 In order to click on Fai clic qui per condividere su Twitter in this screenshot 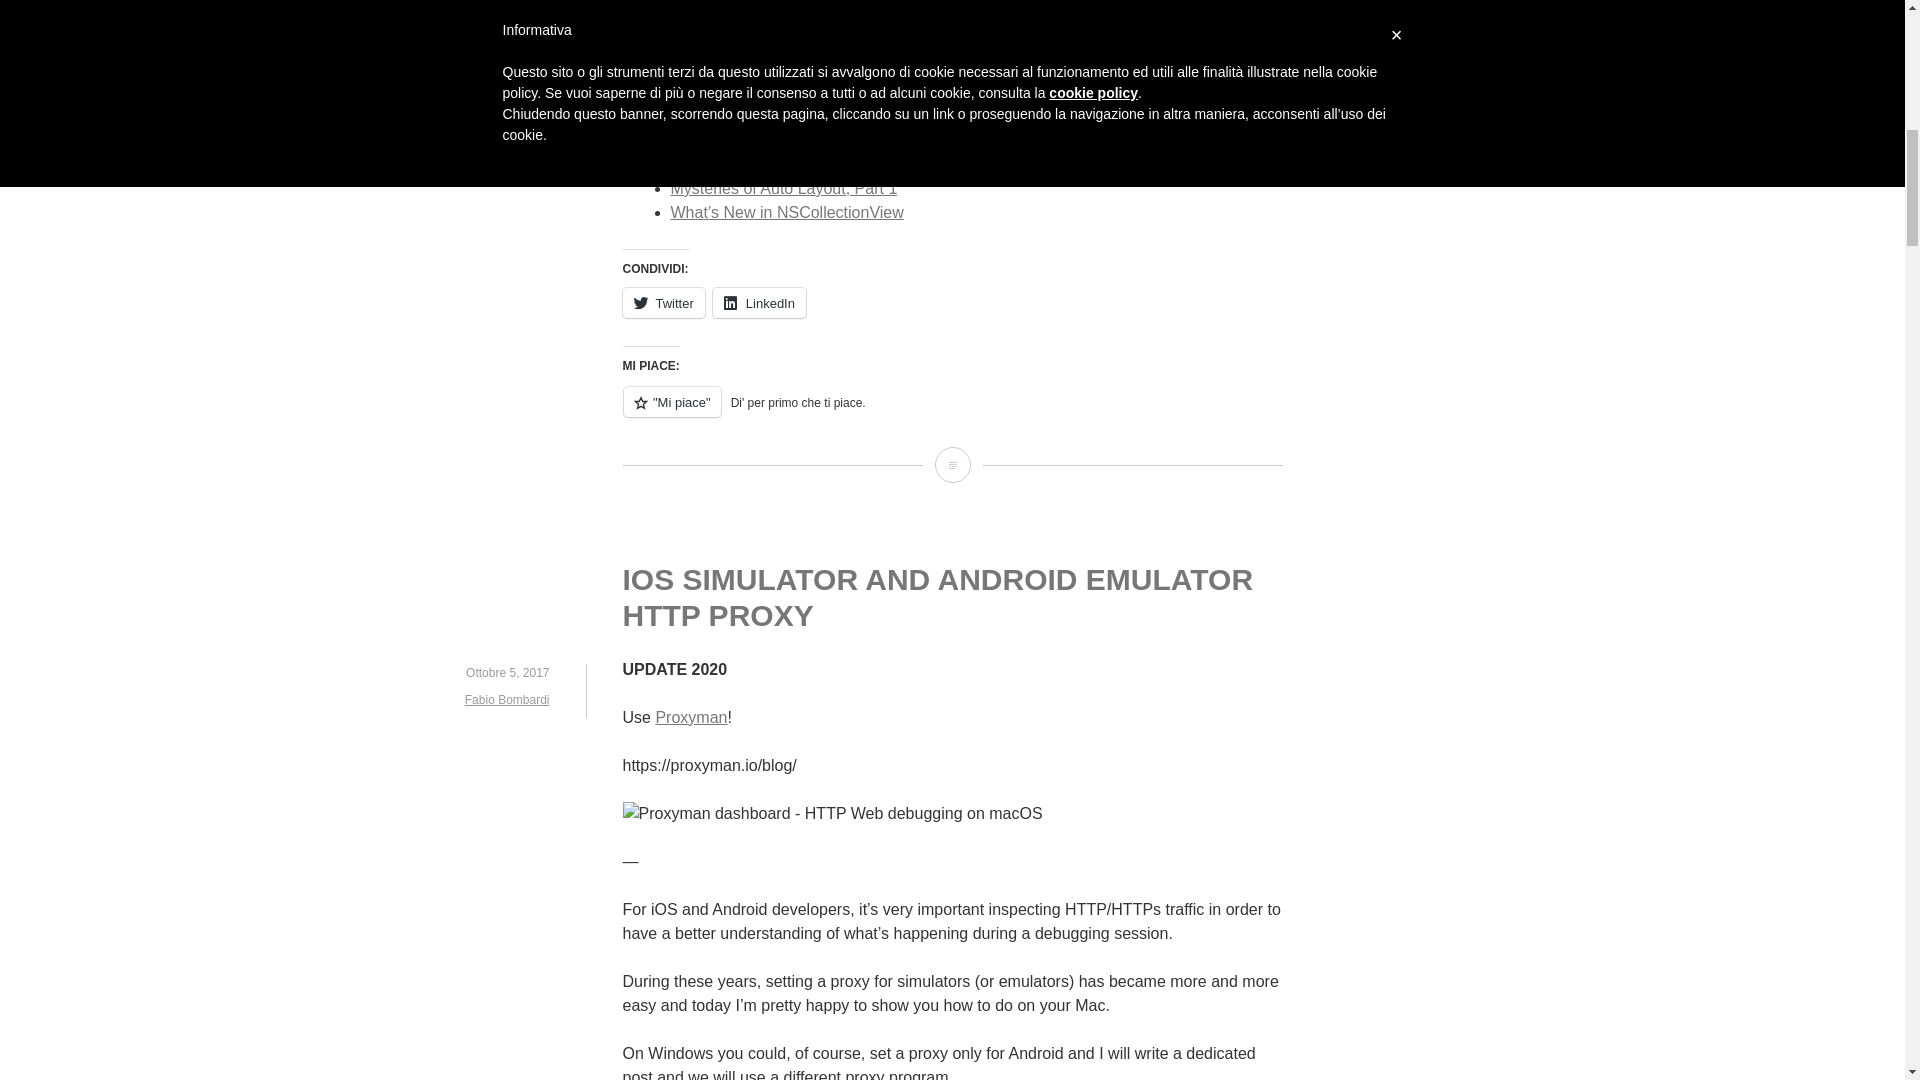, I will do `click(663, 302)`.